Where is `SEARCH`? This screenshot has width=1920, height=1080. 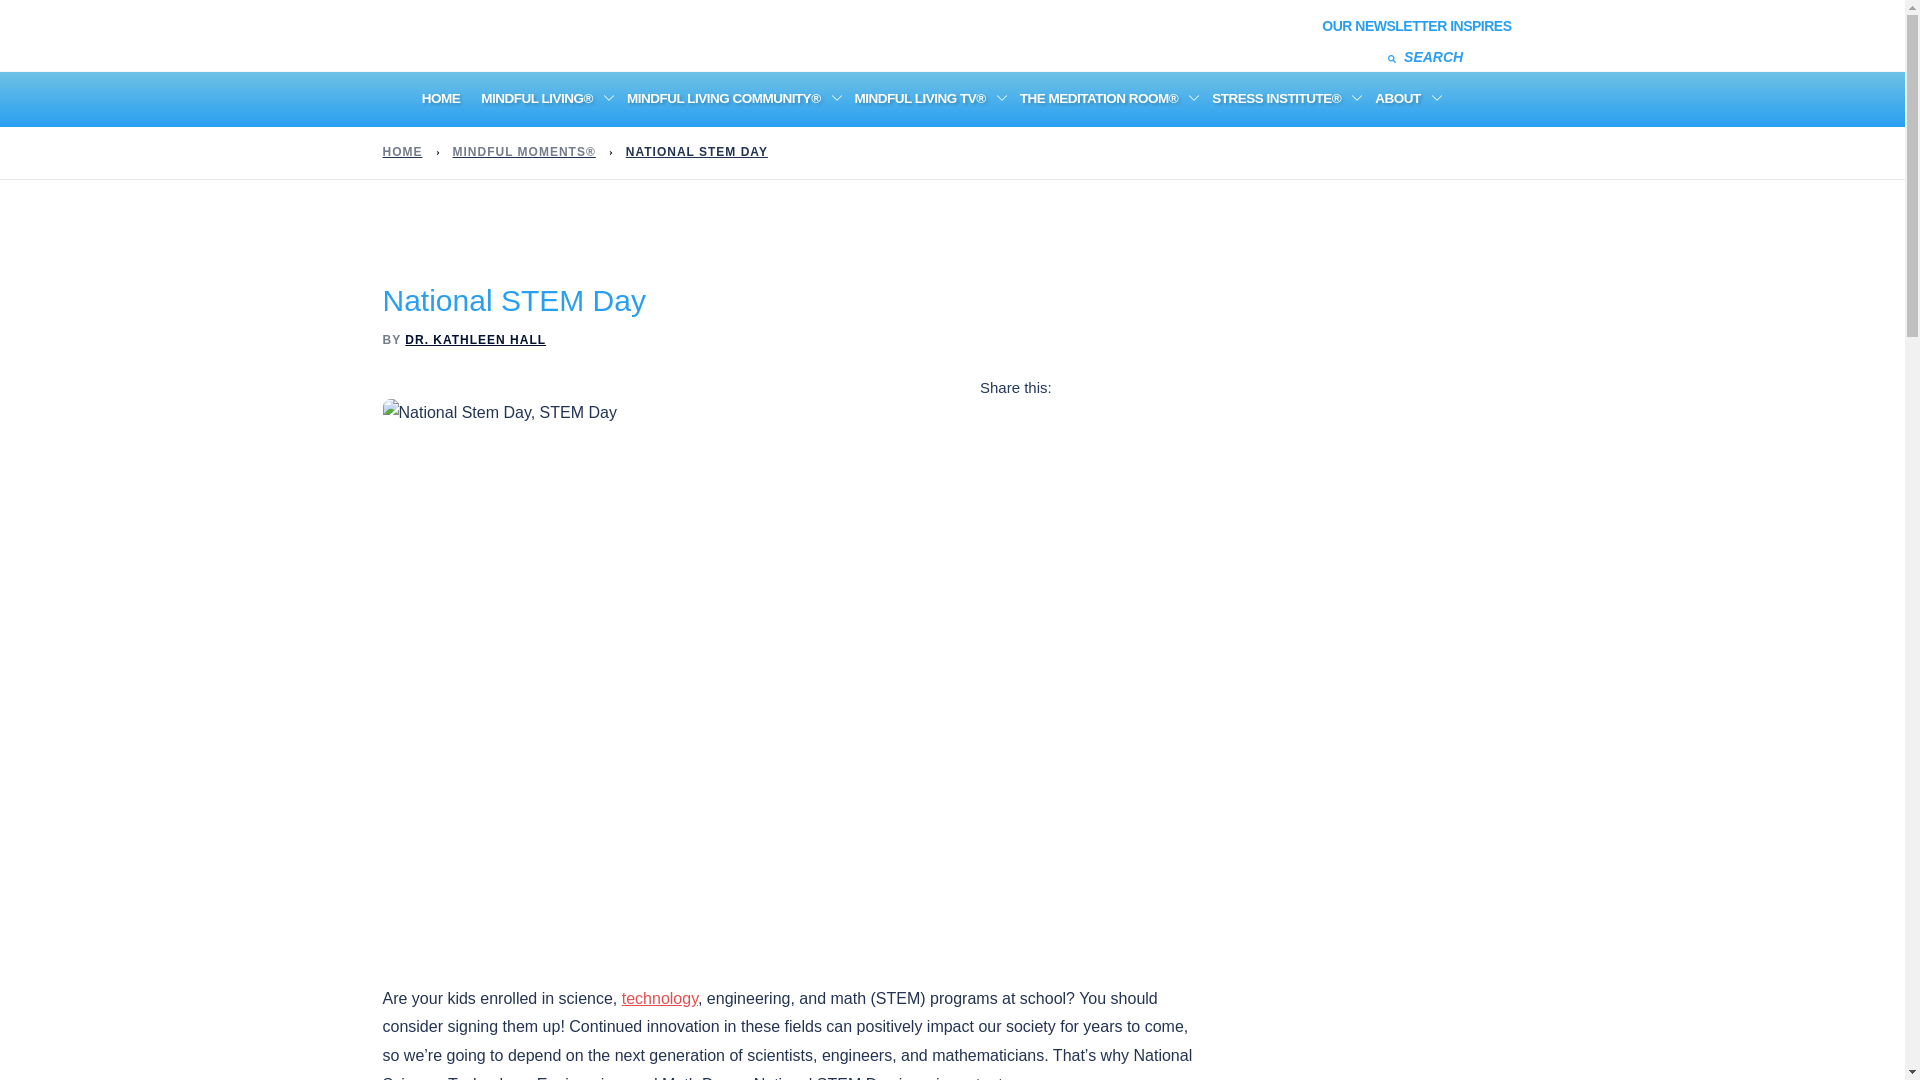
SEARCH is located at coordinates (1329, 56).